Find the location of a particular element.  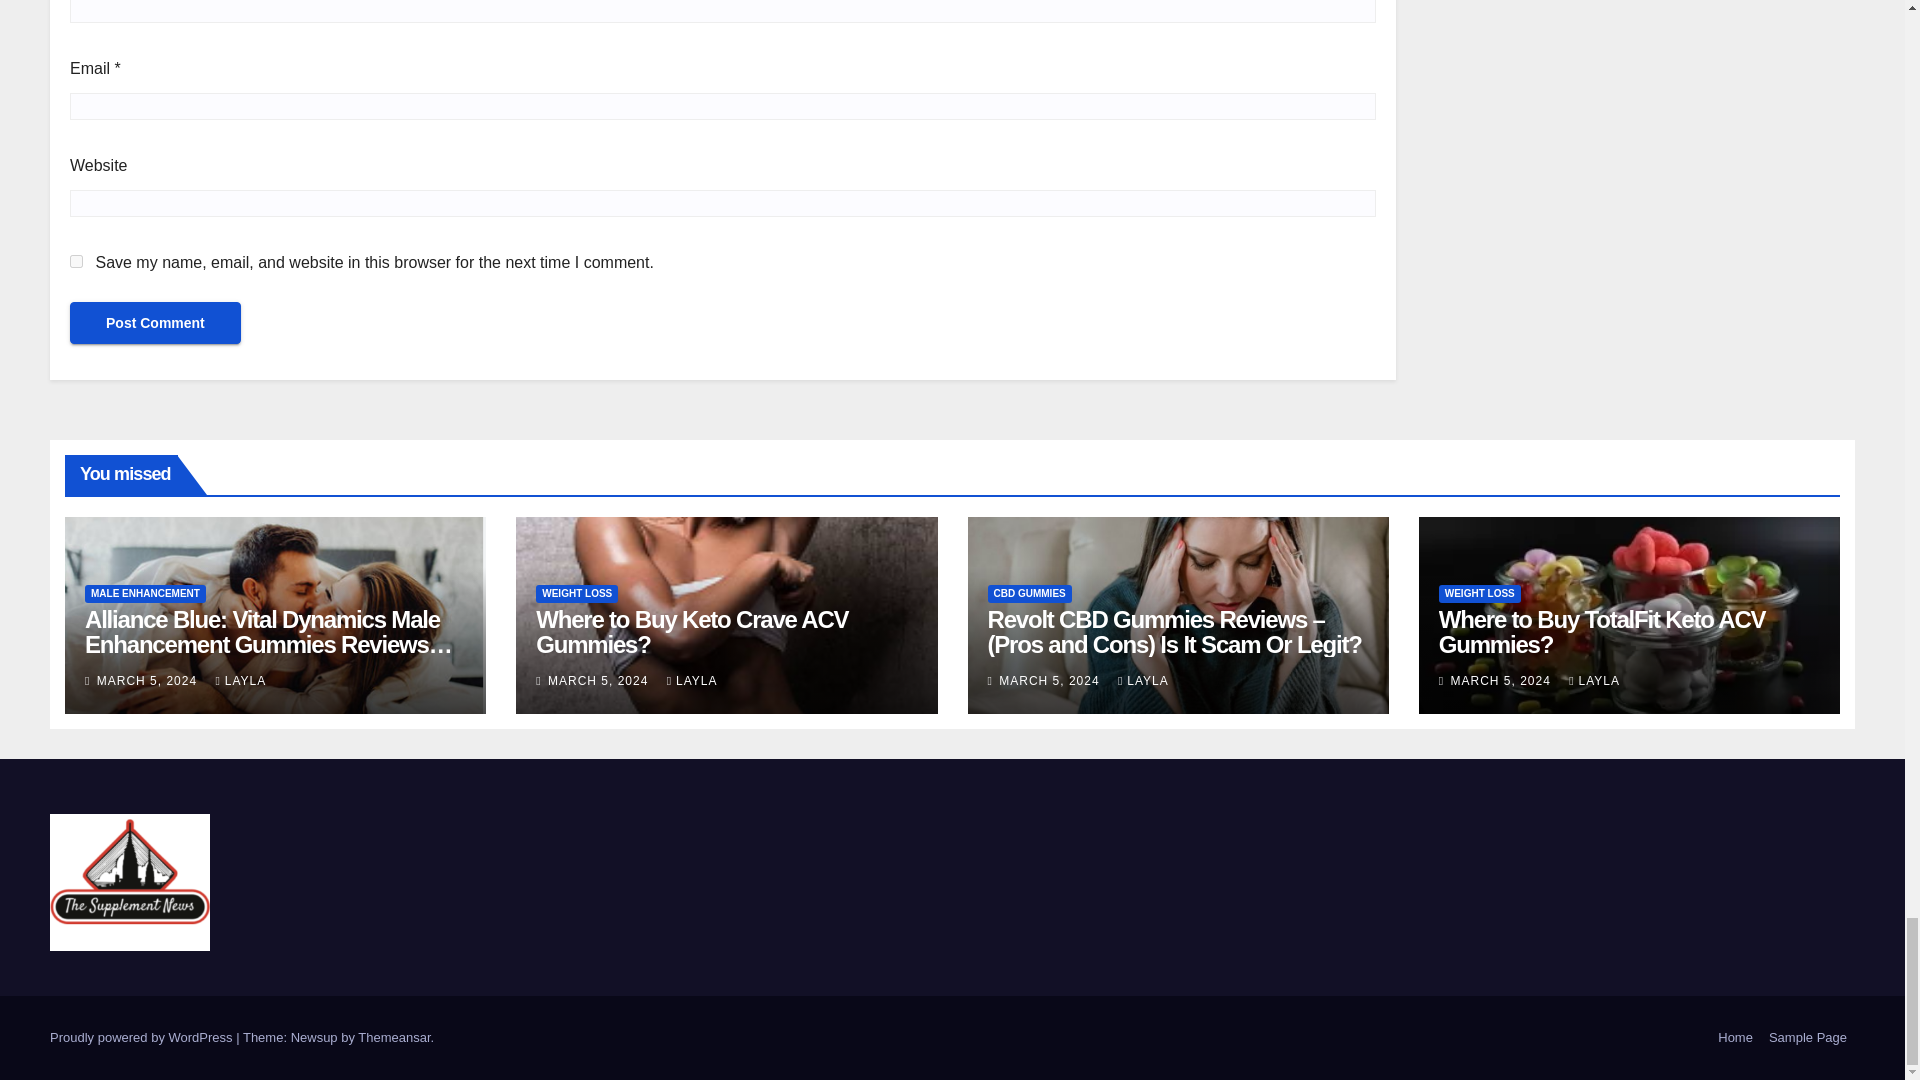

Post Comment is located at coordinates (155, 323).